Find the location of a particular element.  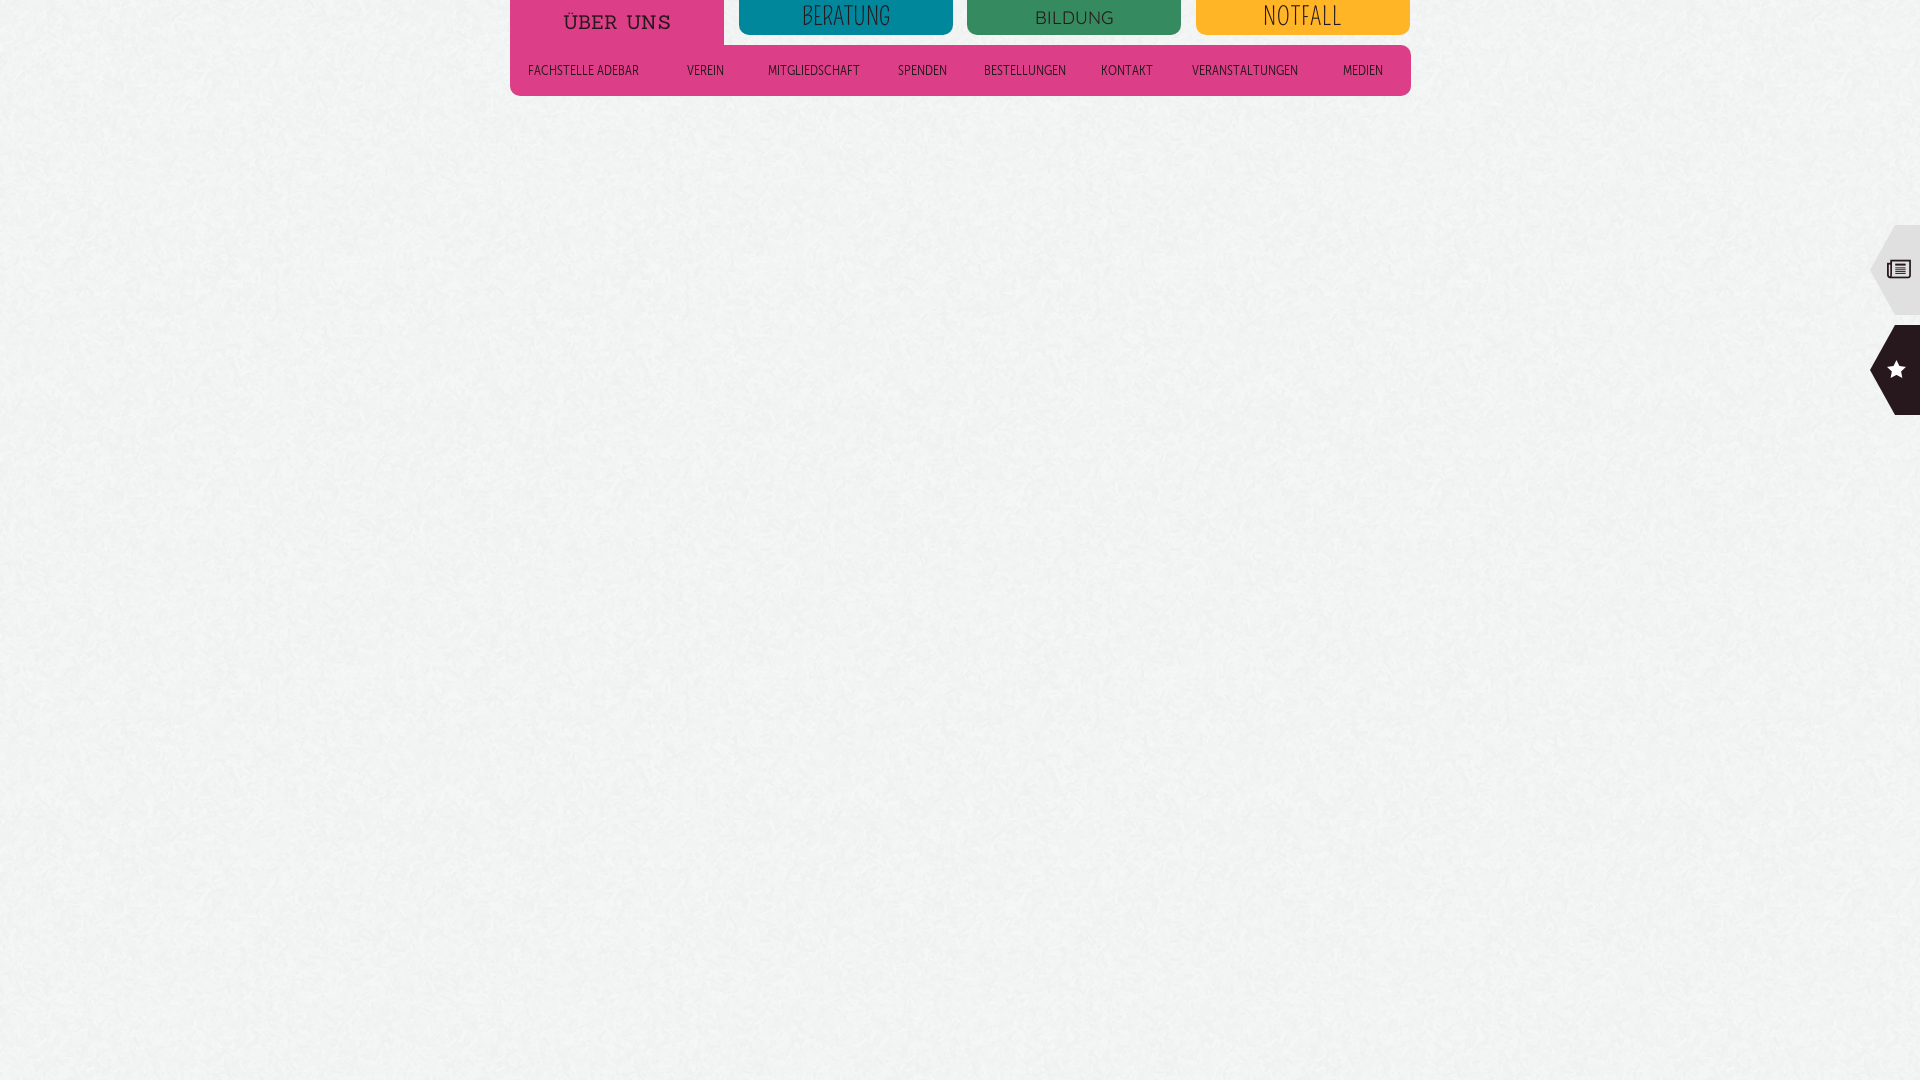

KONTAKT is located at coordinates (1127, 70).